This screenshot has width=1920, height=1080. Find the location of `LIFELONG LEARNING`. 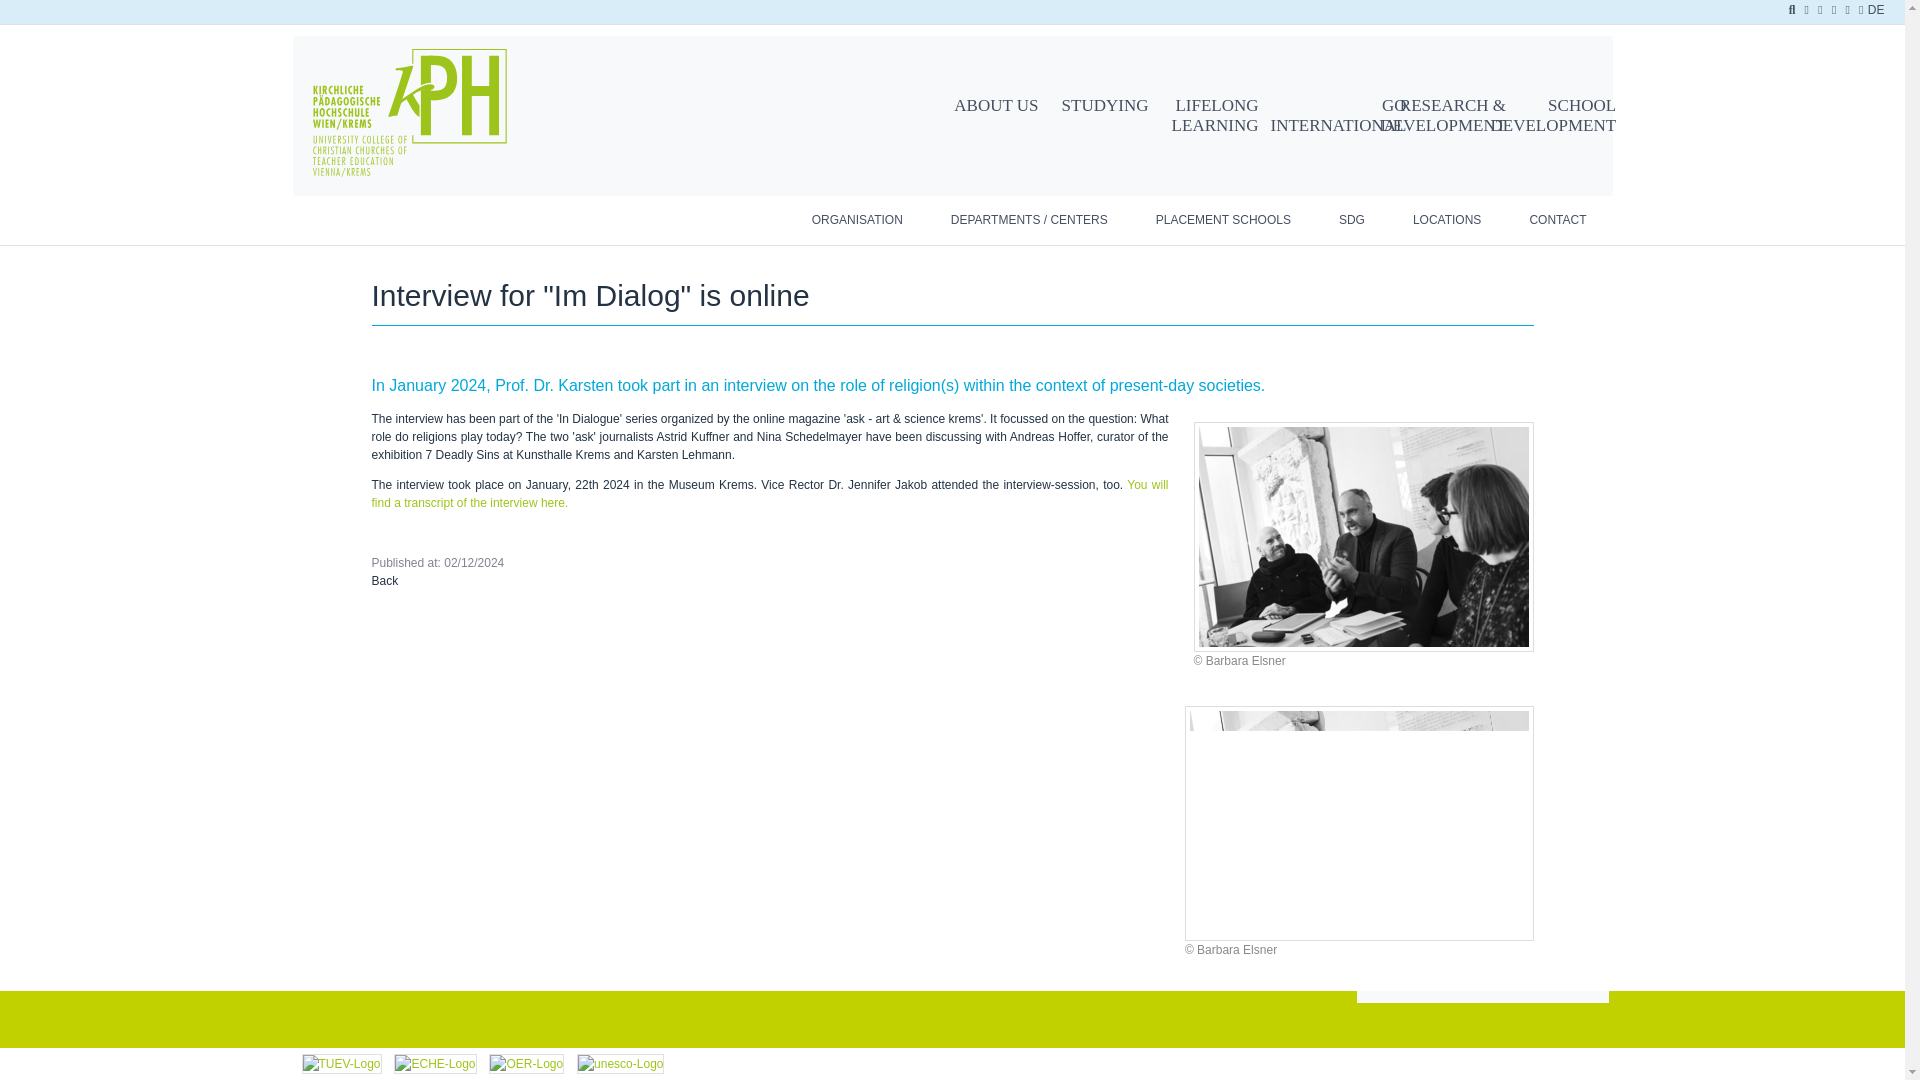

LIFELONG LEARNING is located at coordinates (1208, 115).